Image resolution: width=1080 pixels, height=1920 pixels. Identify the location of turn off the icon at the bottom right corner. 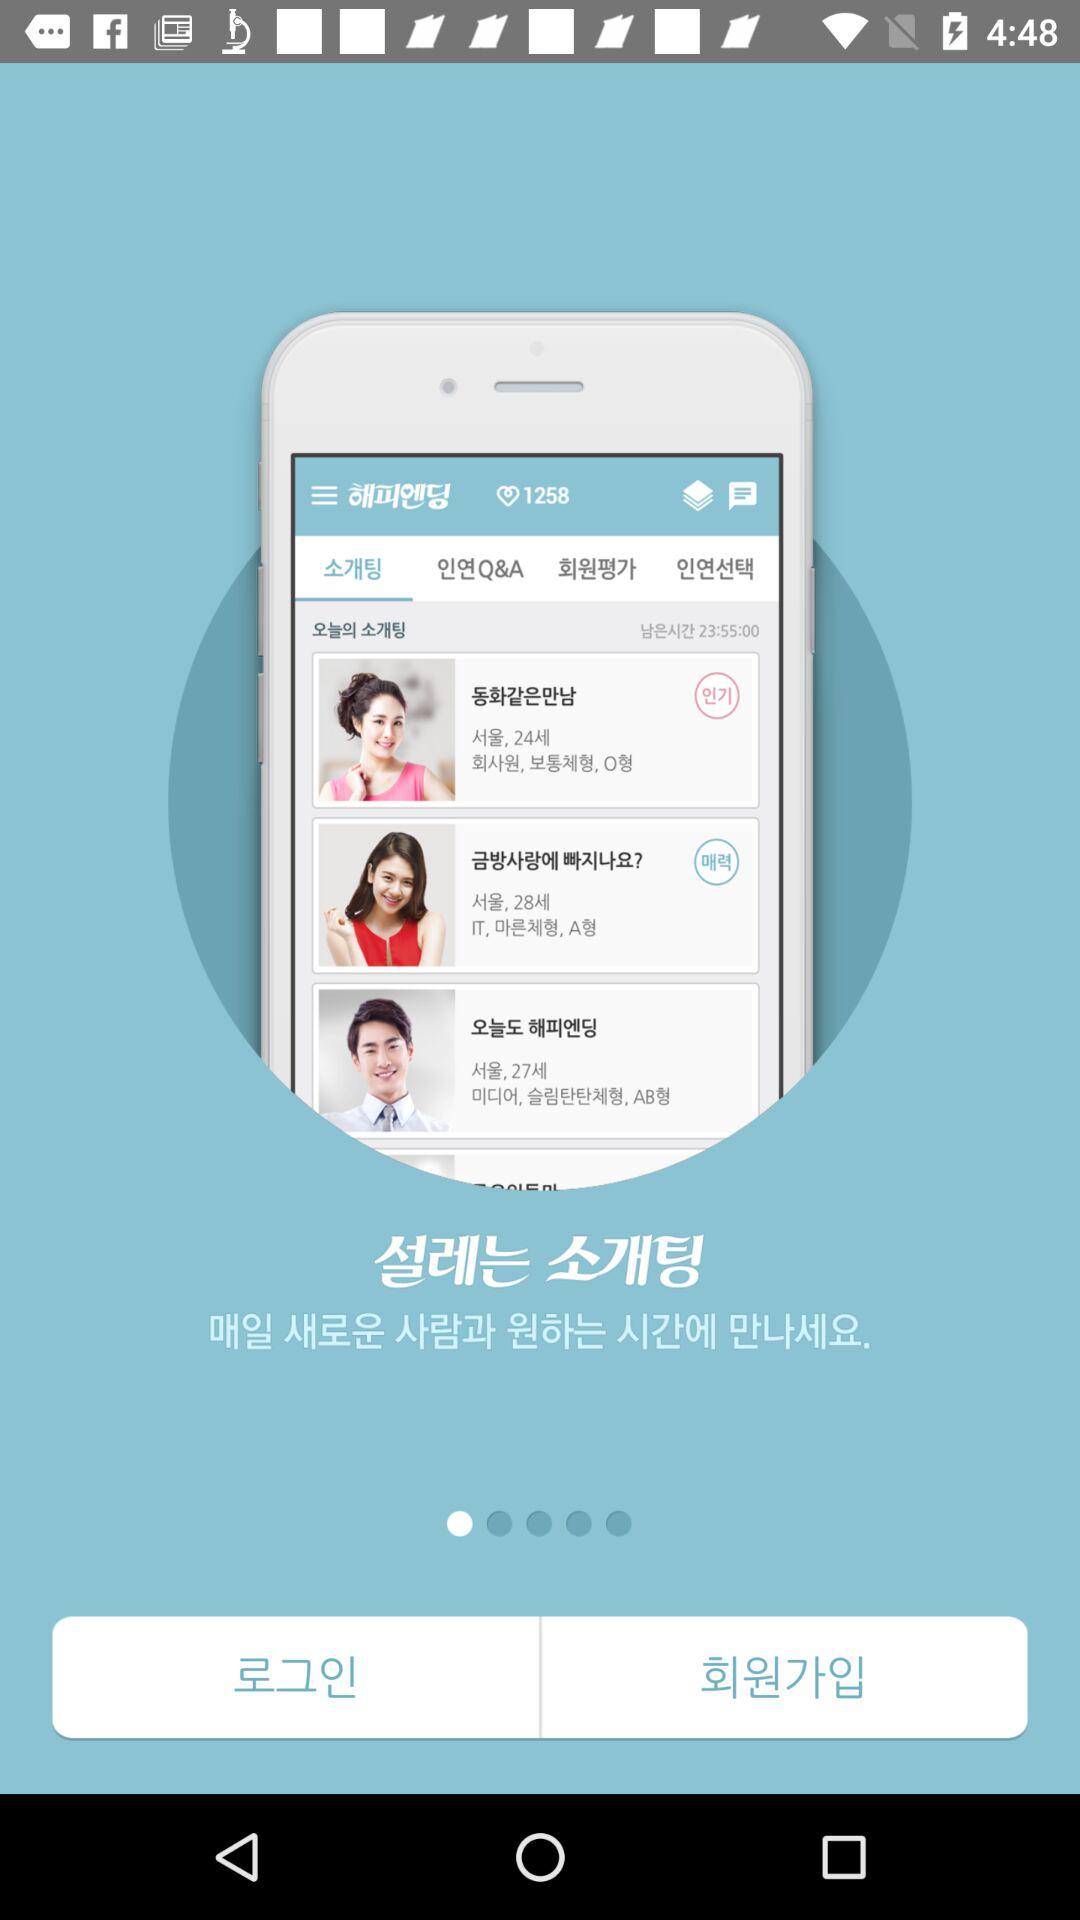
(784, 1678).